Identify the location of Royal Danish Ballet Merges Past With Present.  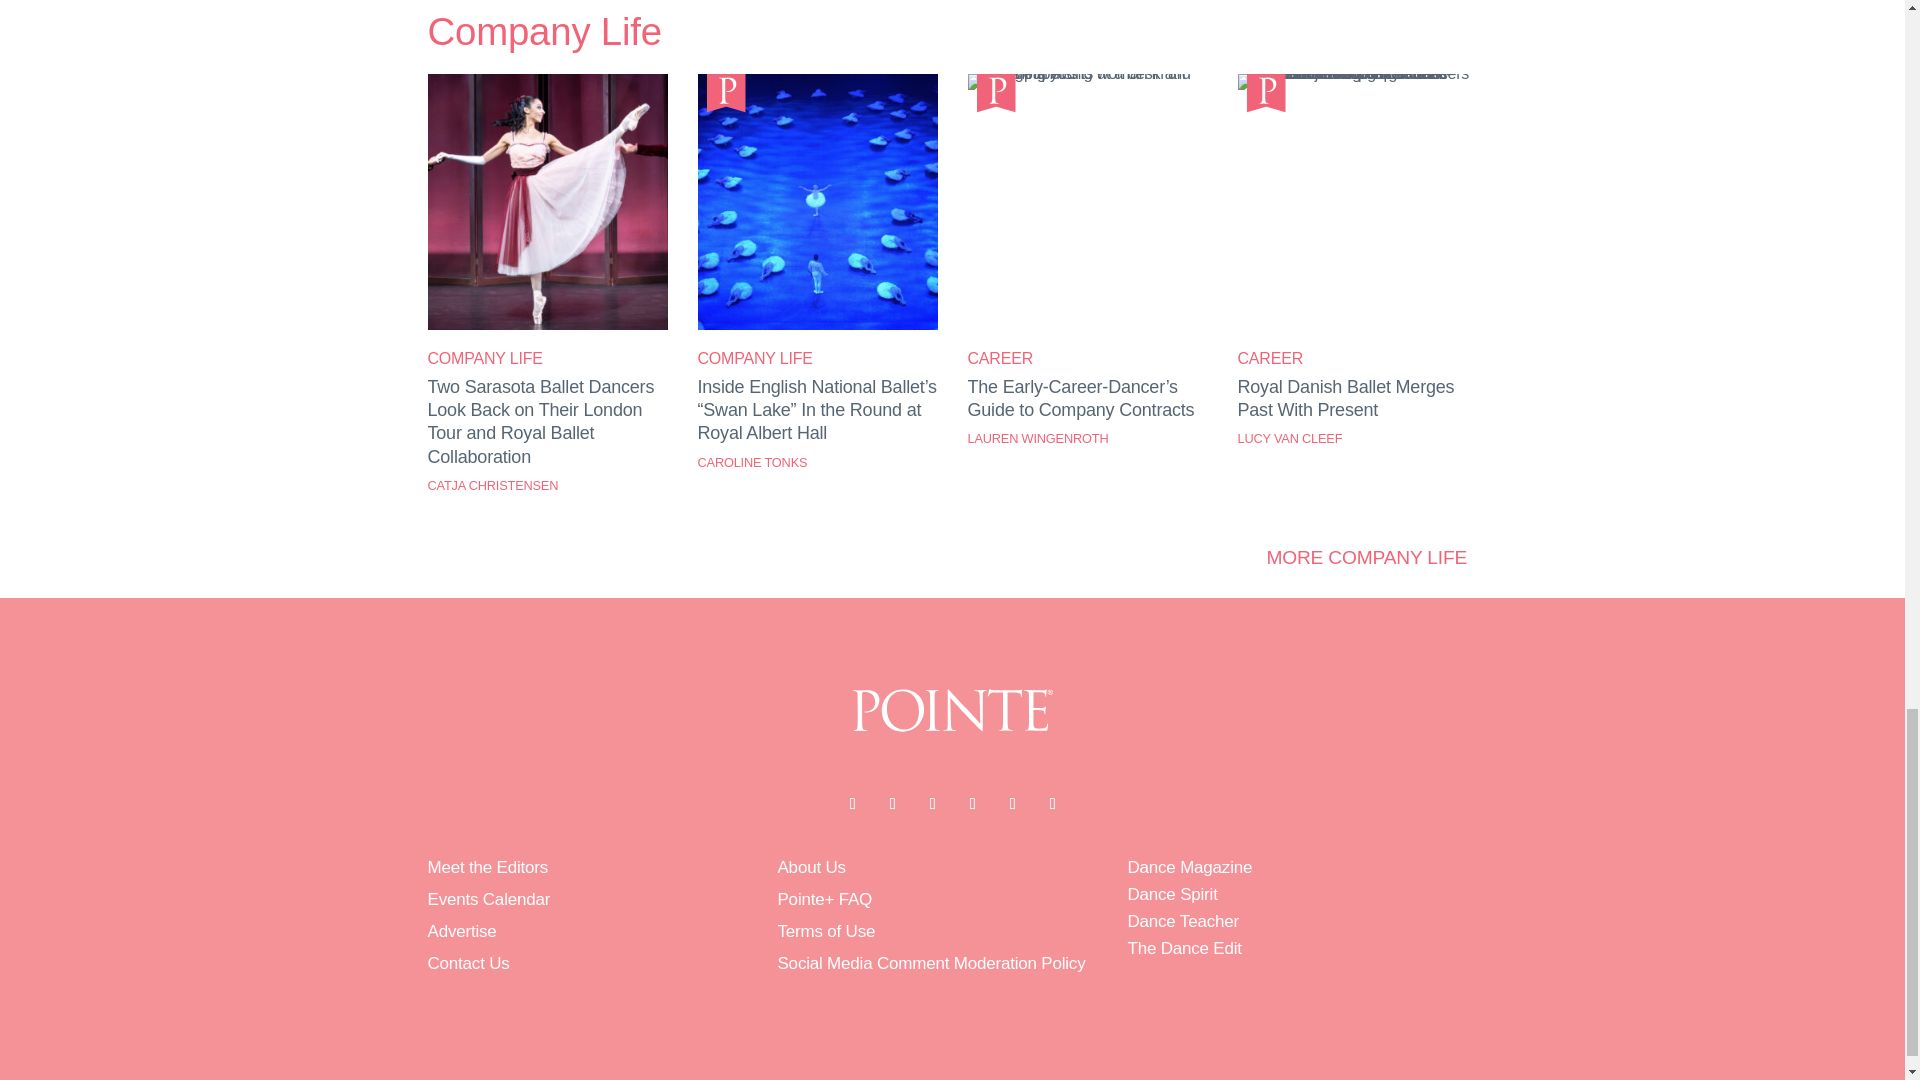
(1358, 73).